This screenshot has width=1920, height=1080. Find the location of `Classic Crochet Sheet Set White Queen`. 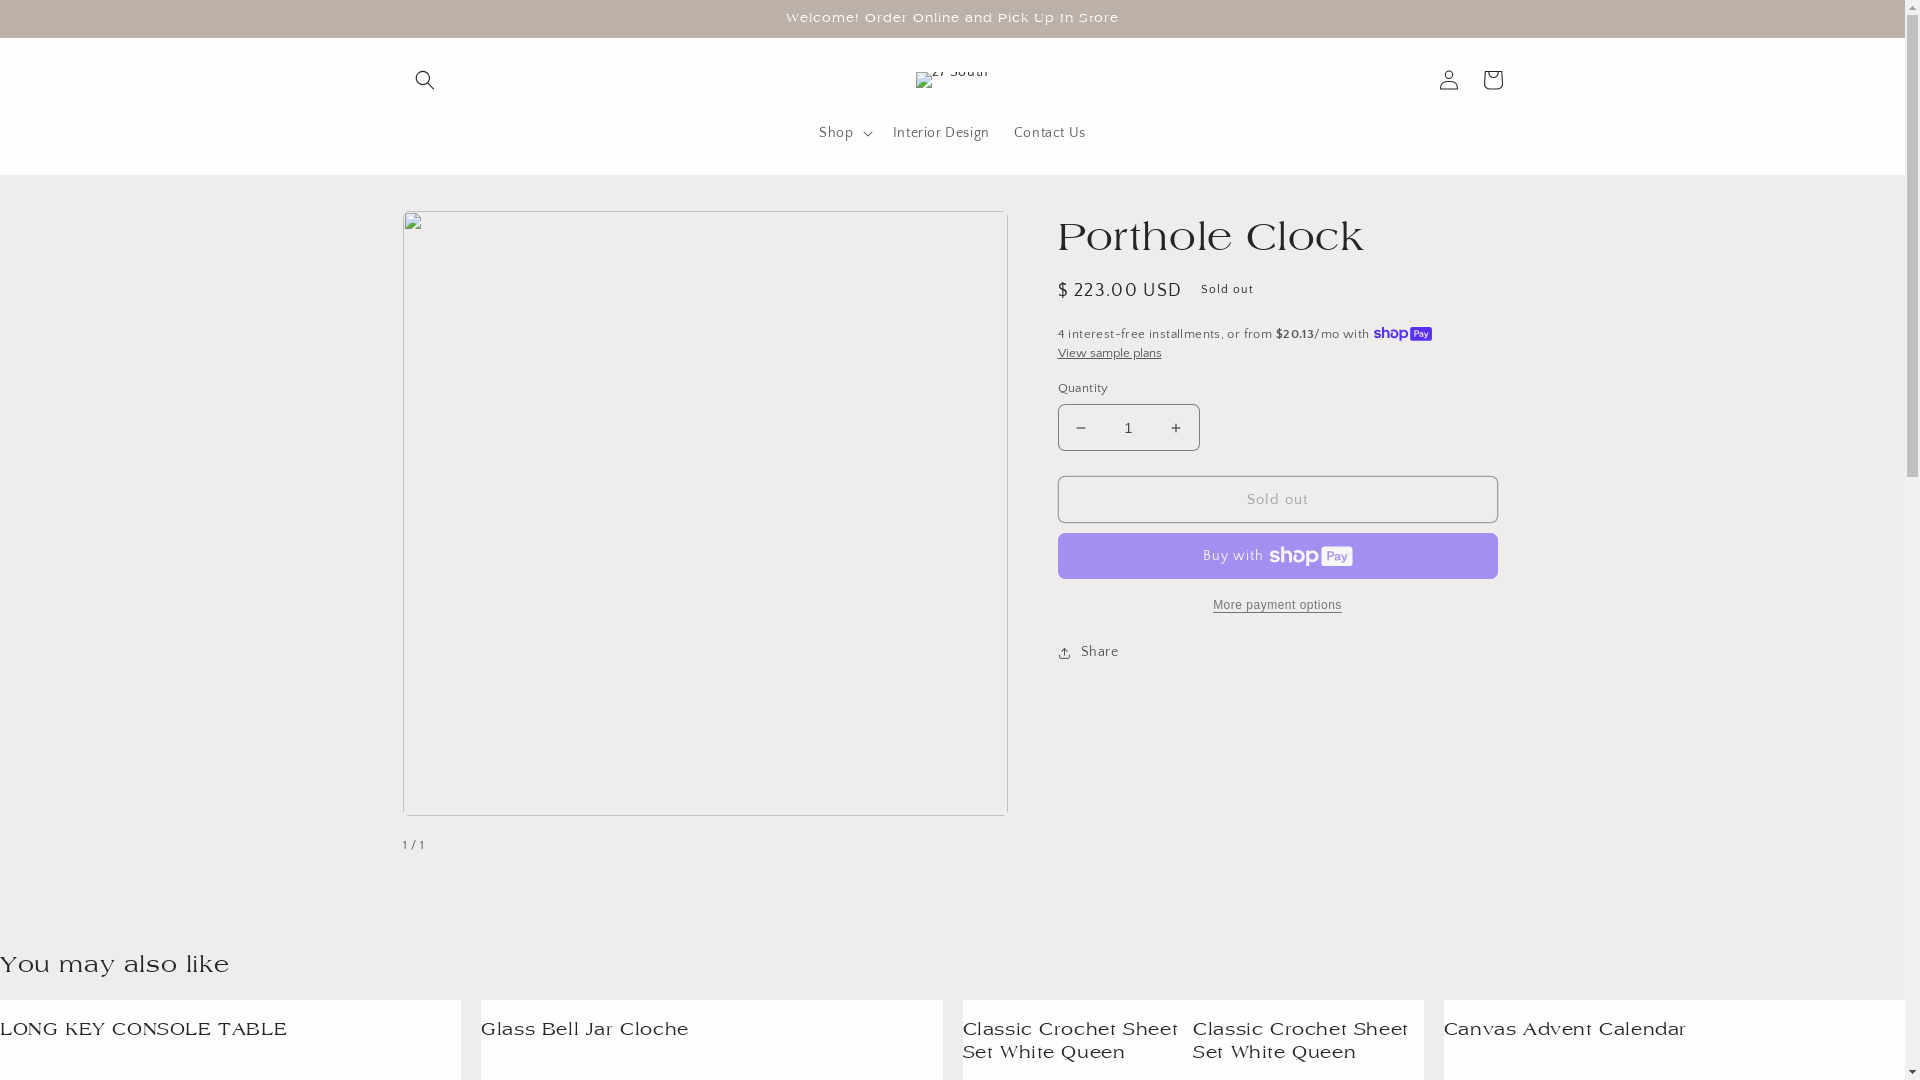

Classic Crochet Sheet Set White Queen is located at coordinates (1308, 1041).